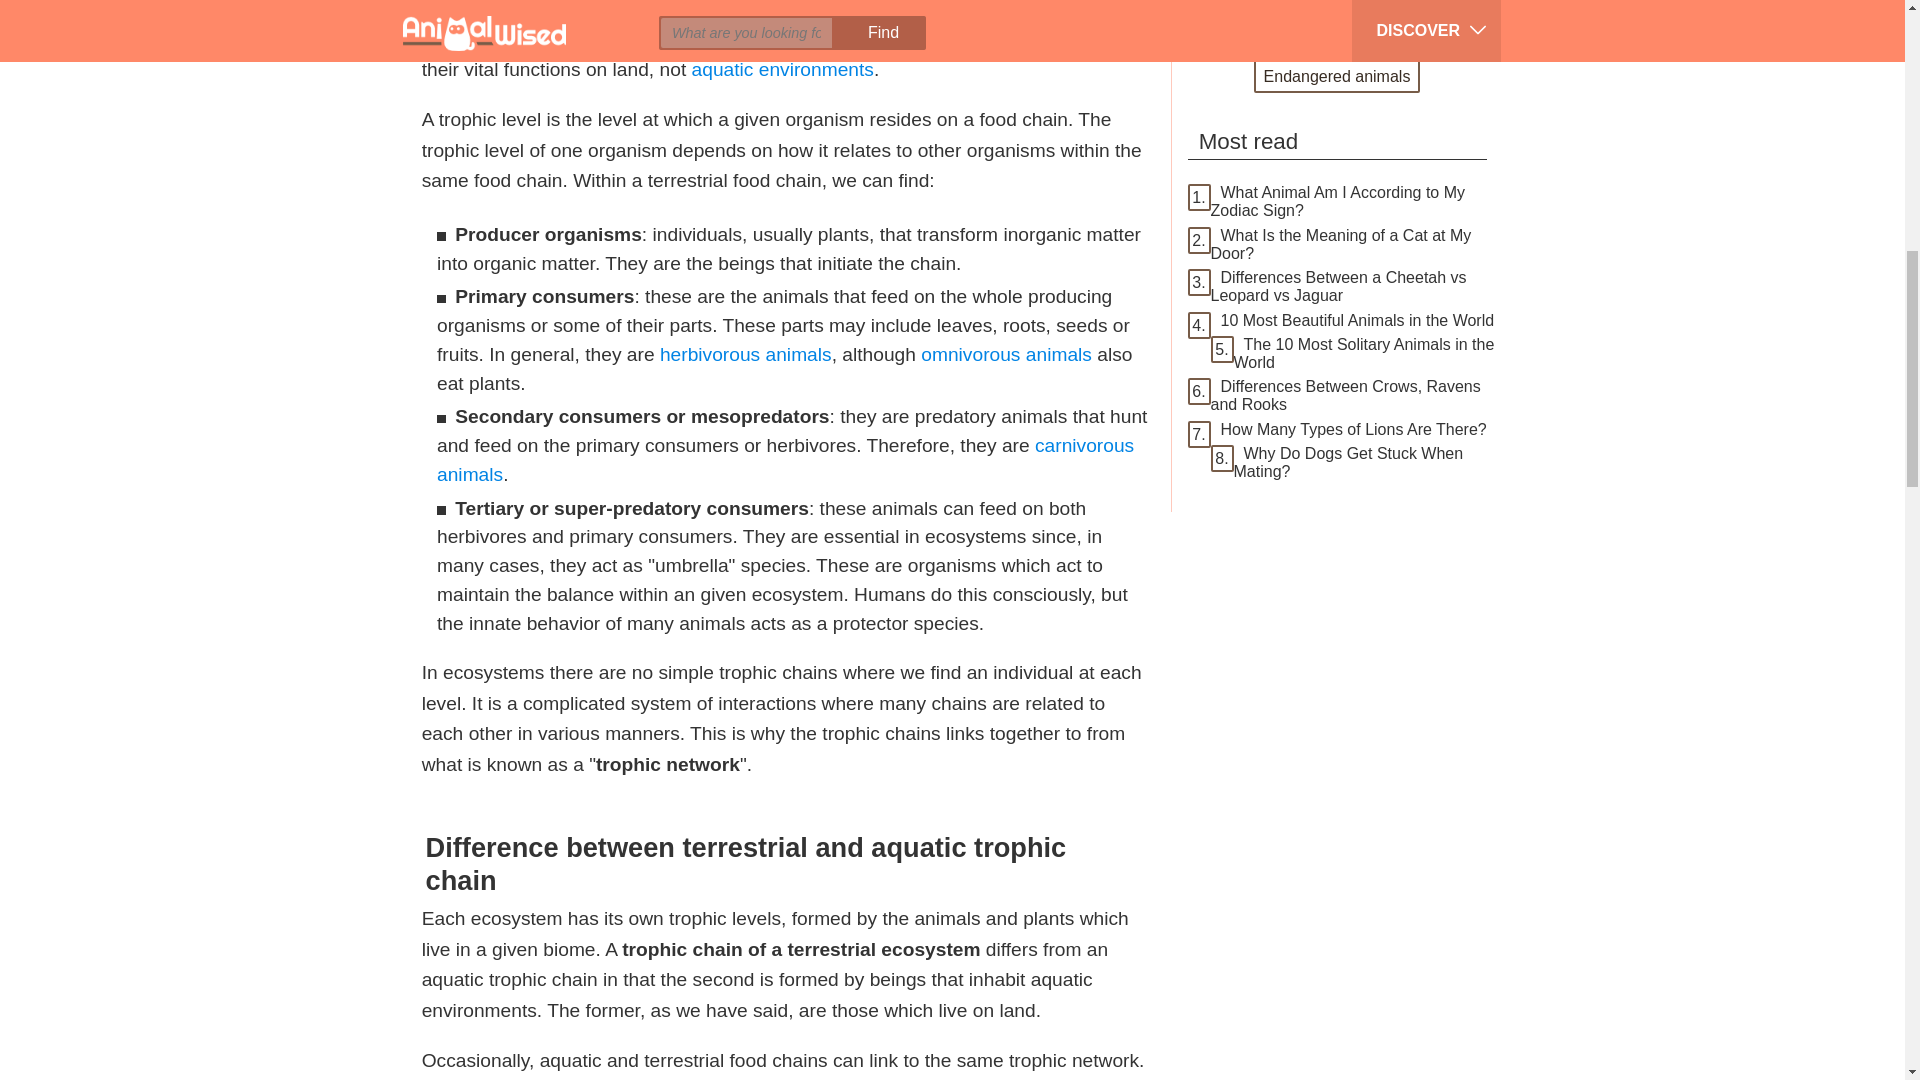 Image resolution: width=1920 pixels, height=1080 pixels. What do you see at coordinates (746, 354) in the screenshot?
I see `herbivorous animals` at bounding box center [746, 354].